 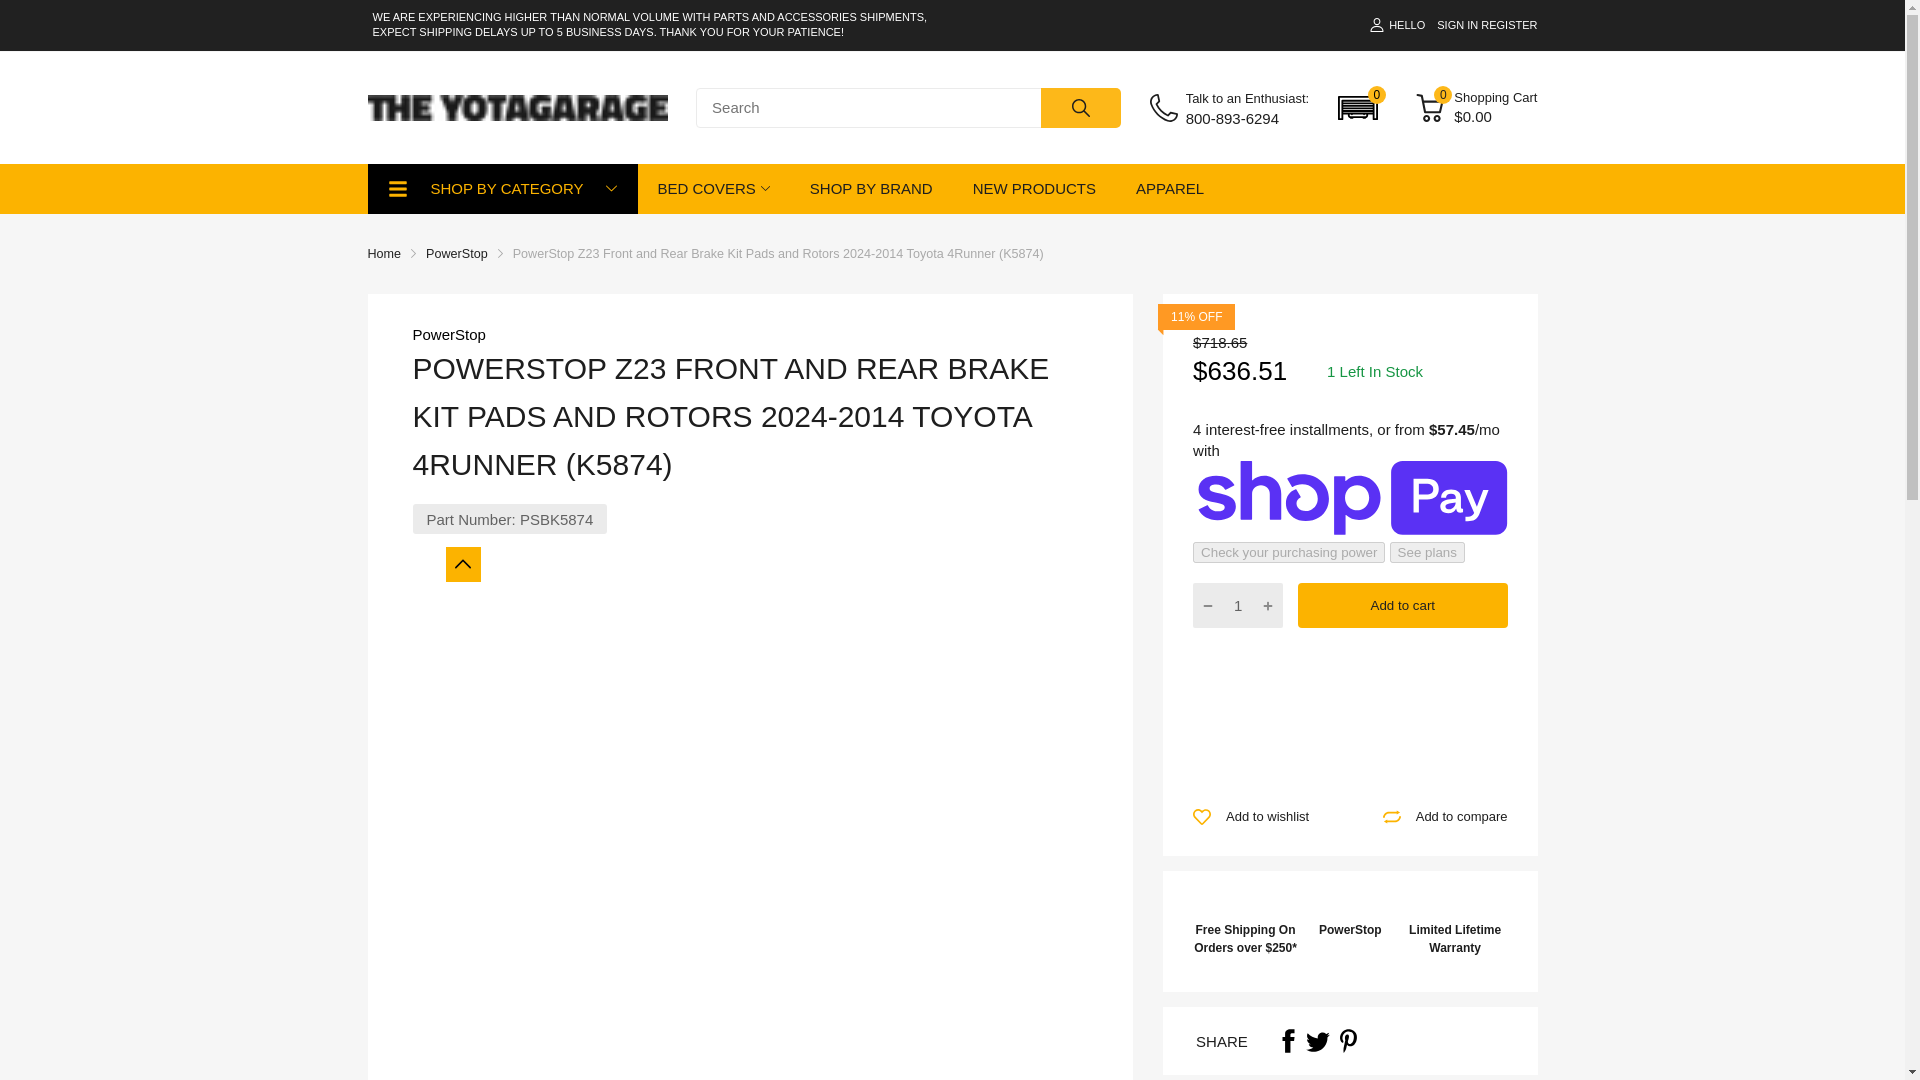 I want to click on PowerStop, so click(x=456, y=254).